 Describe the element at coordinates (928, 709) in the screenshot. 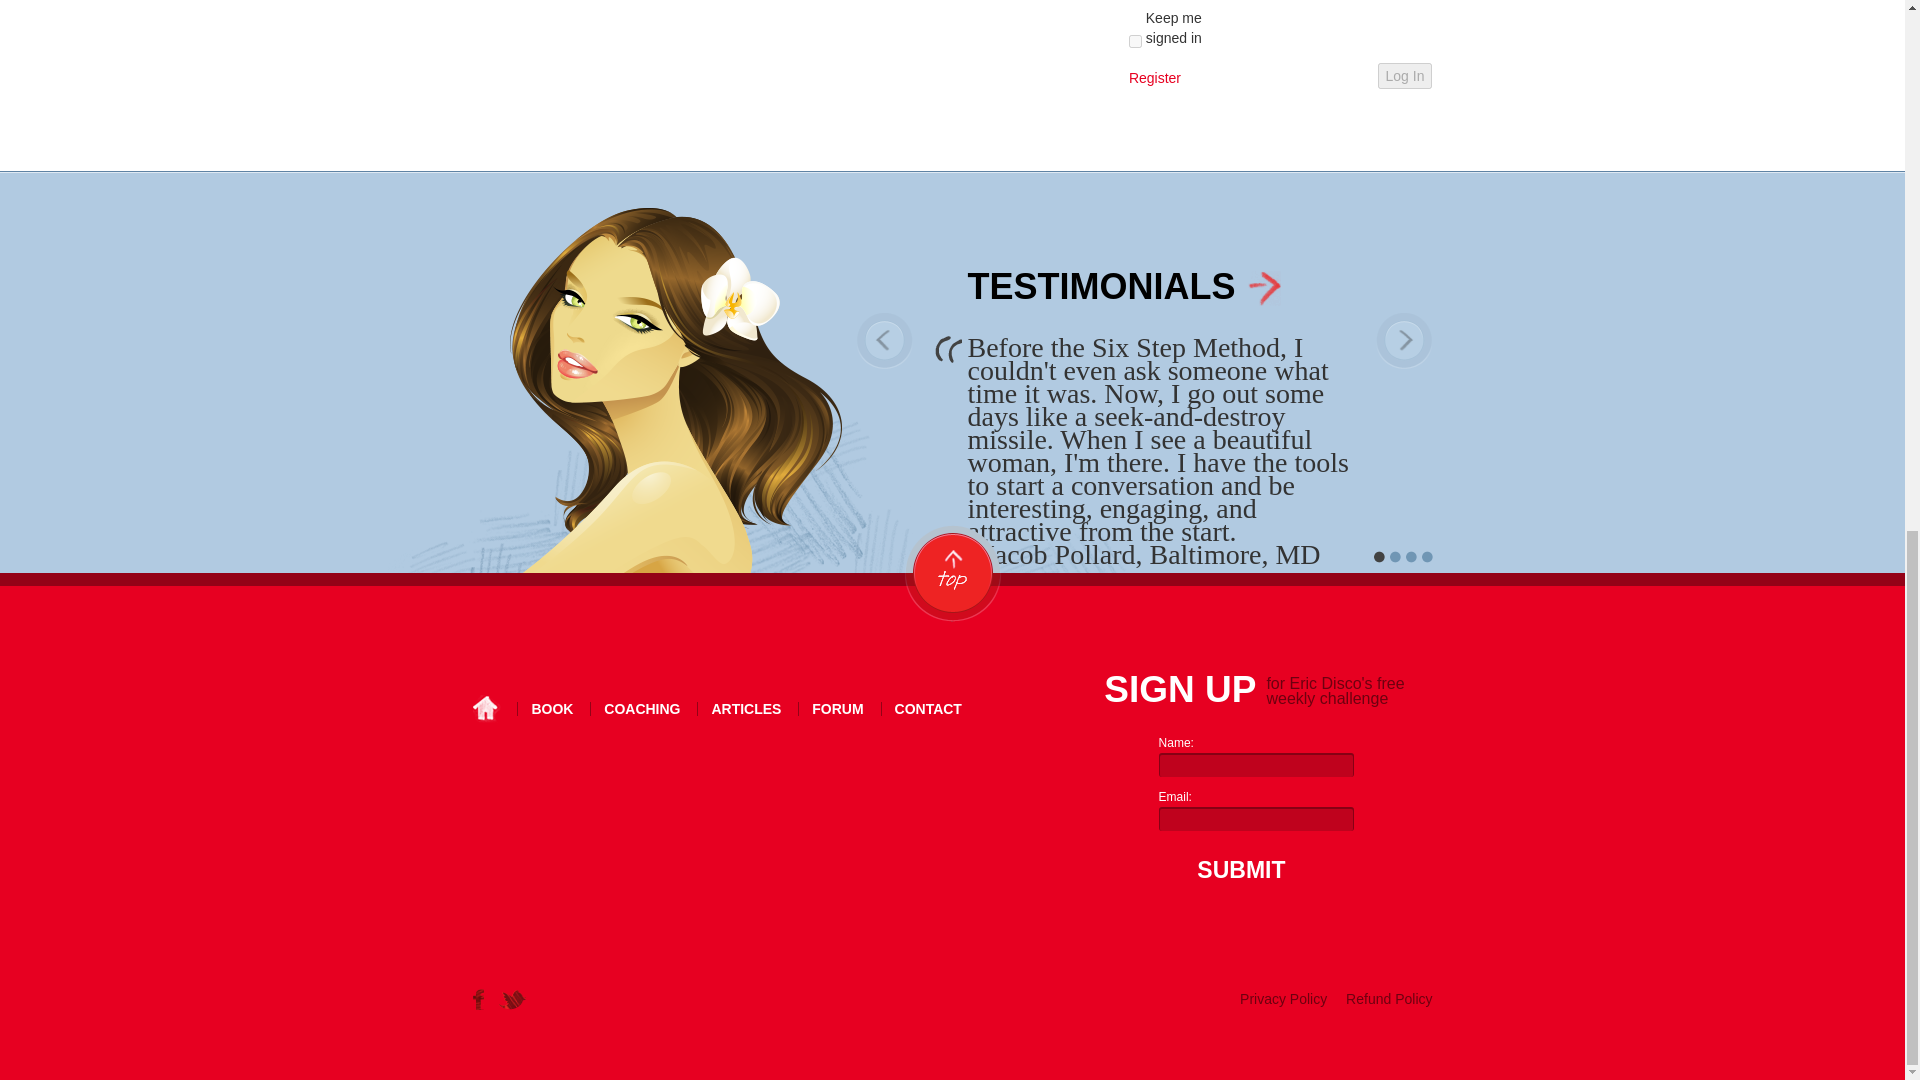

I see `CONTACT` at that location.